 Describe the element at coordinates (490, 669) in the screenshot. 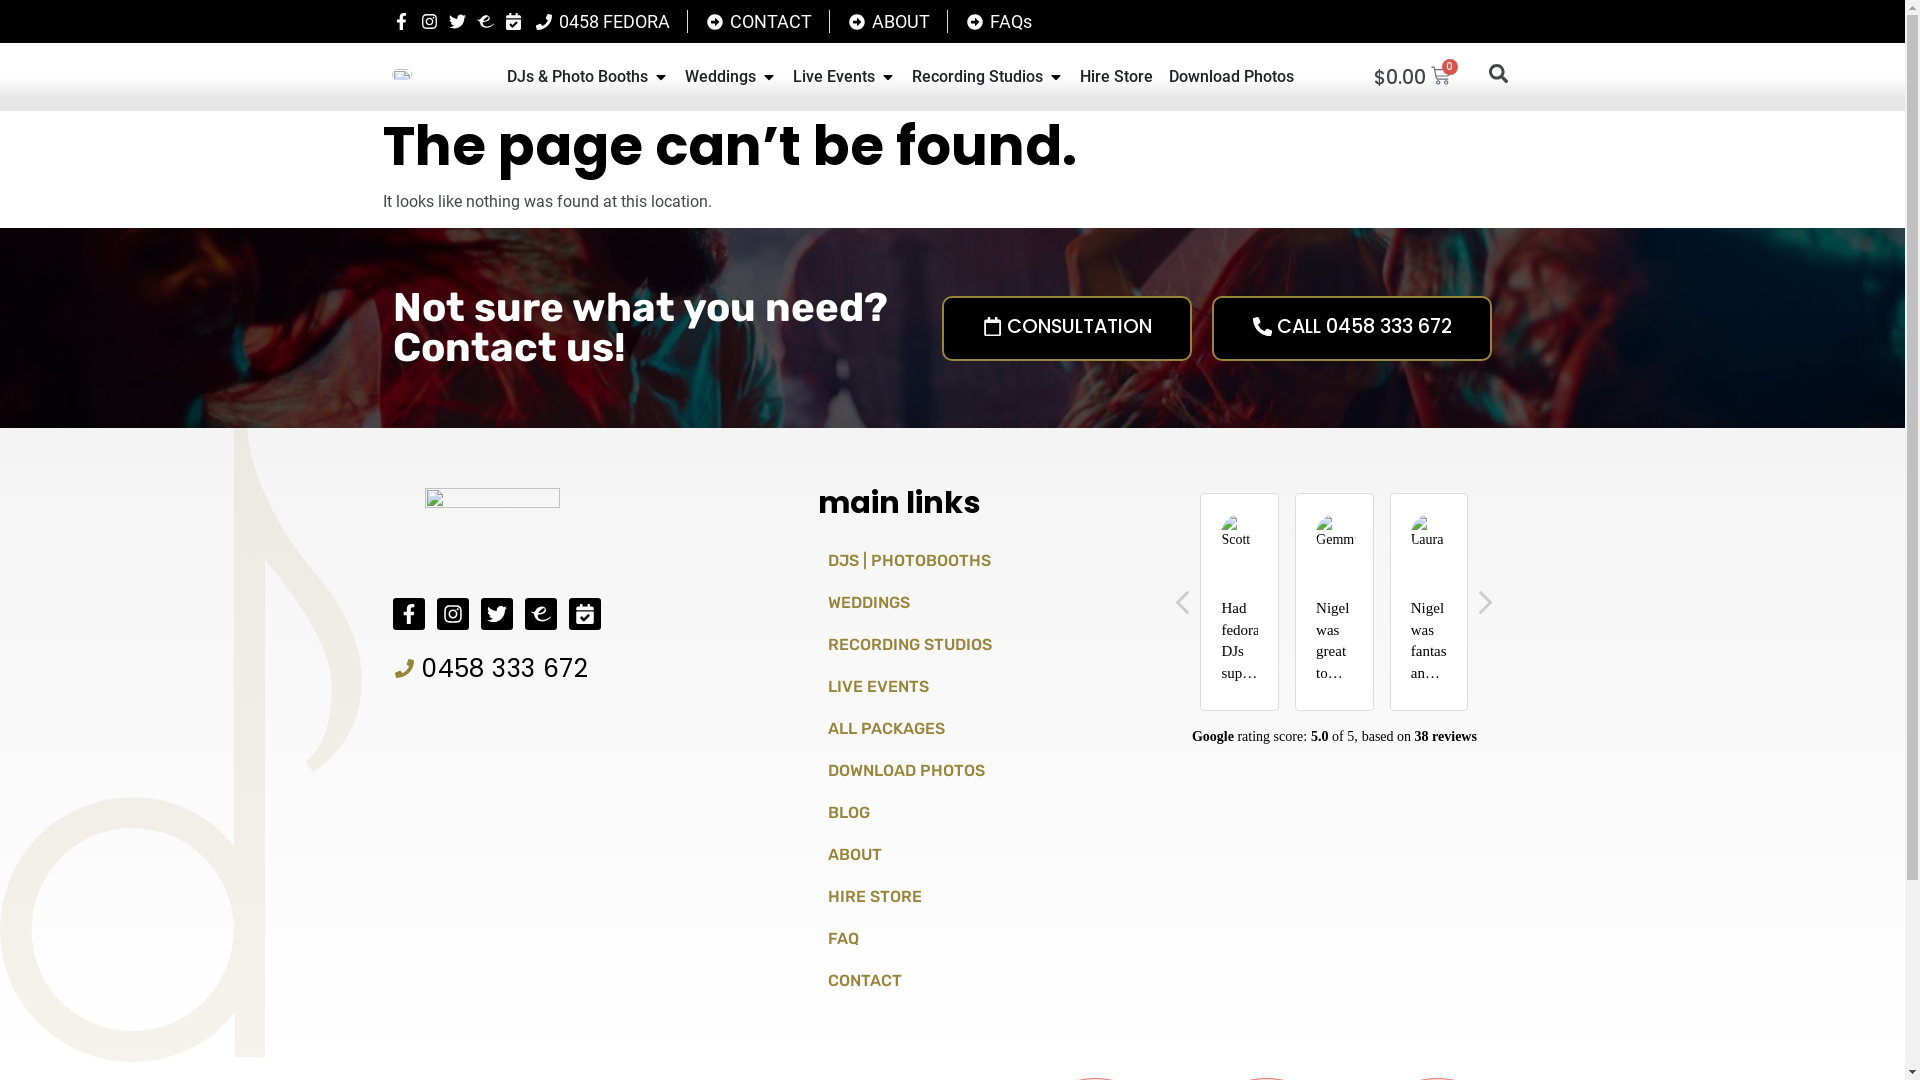

I see `0458 333 672` at that location.